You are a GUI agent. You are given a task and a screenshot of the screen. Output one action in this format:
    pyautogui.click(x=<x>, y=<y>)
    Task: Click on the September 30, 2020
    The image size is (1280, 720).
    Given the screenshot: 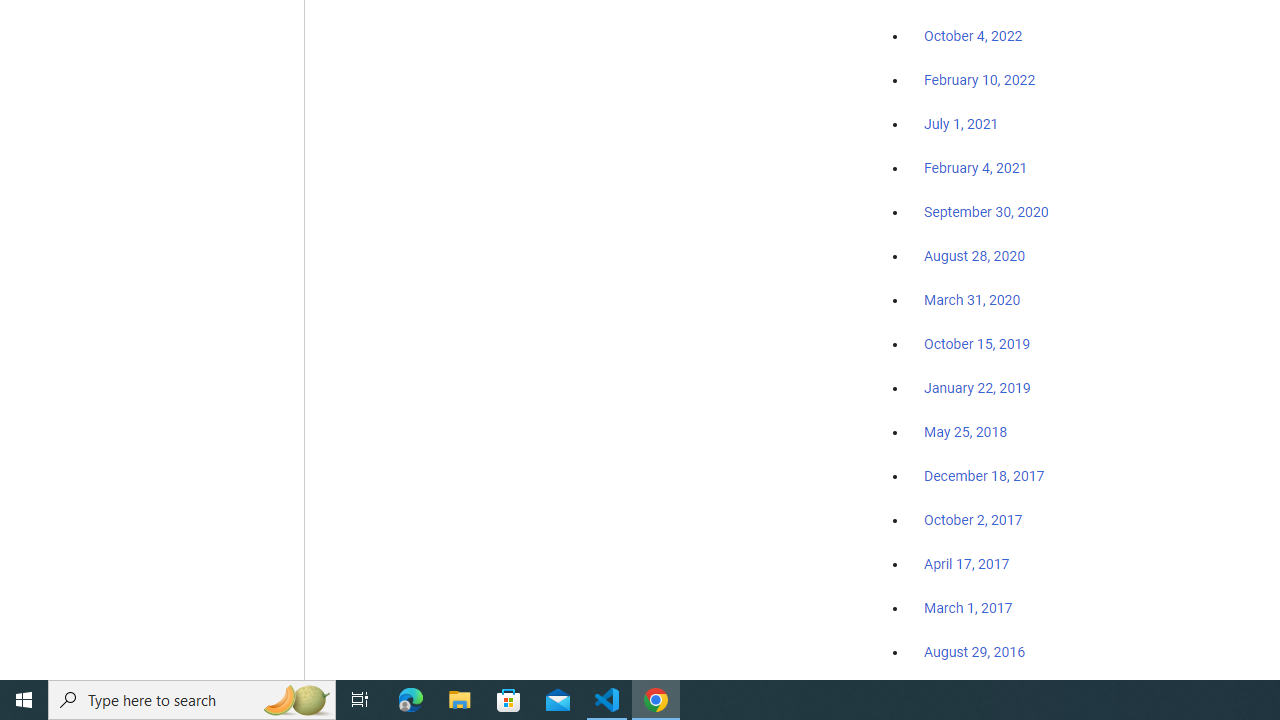 What is the action you would take?
    pyautogui.click(x=986, y=212)
    